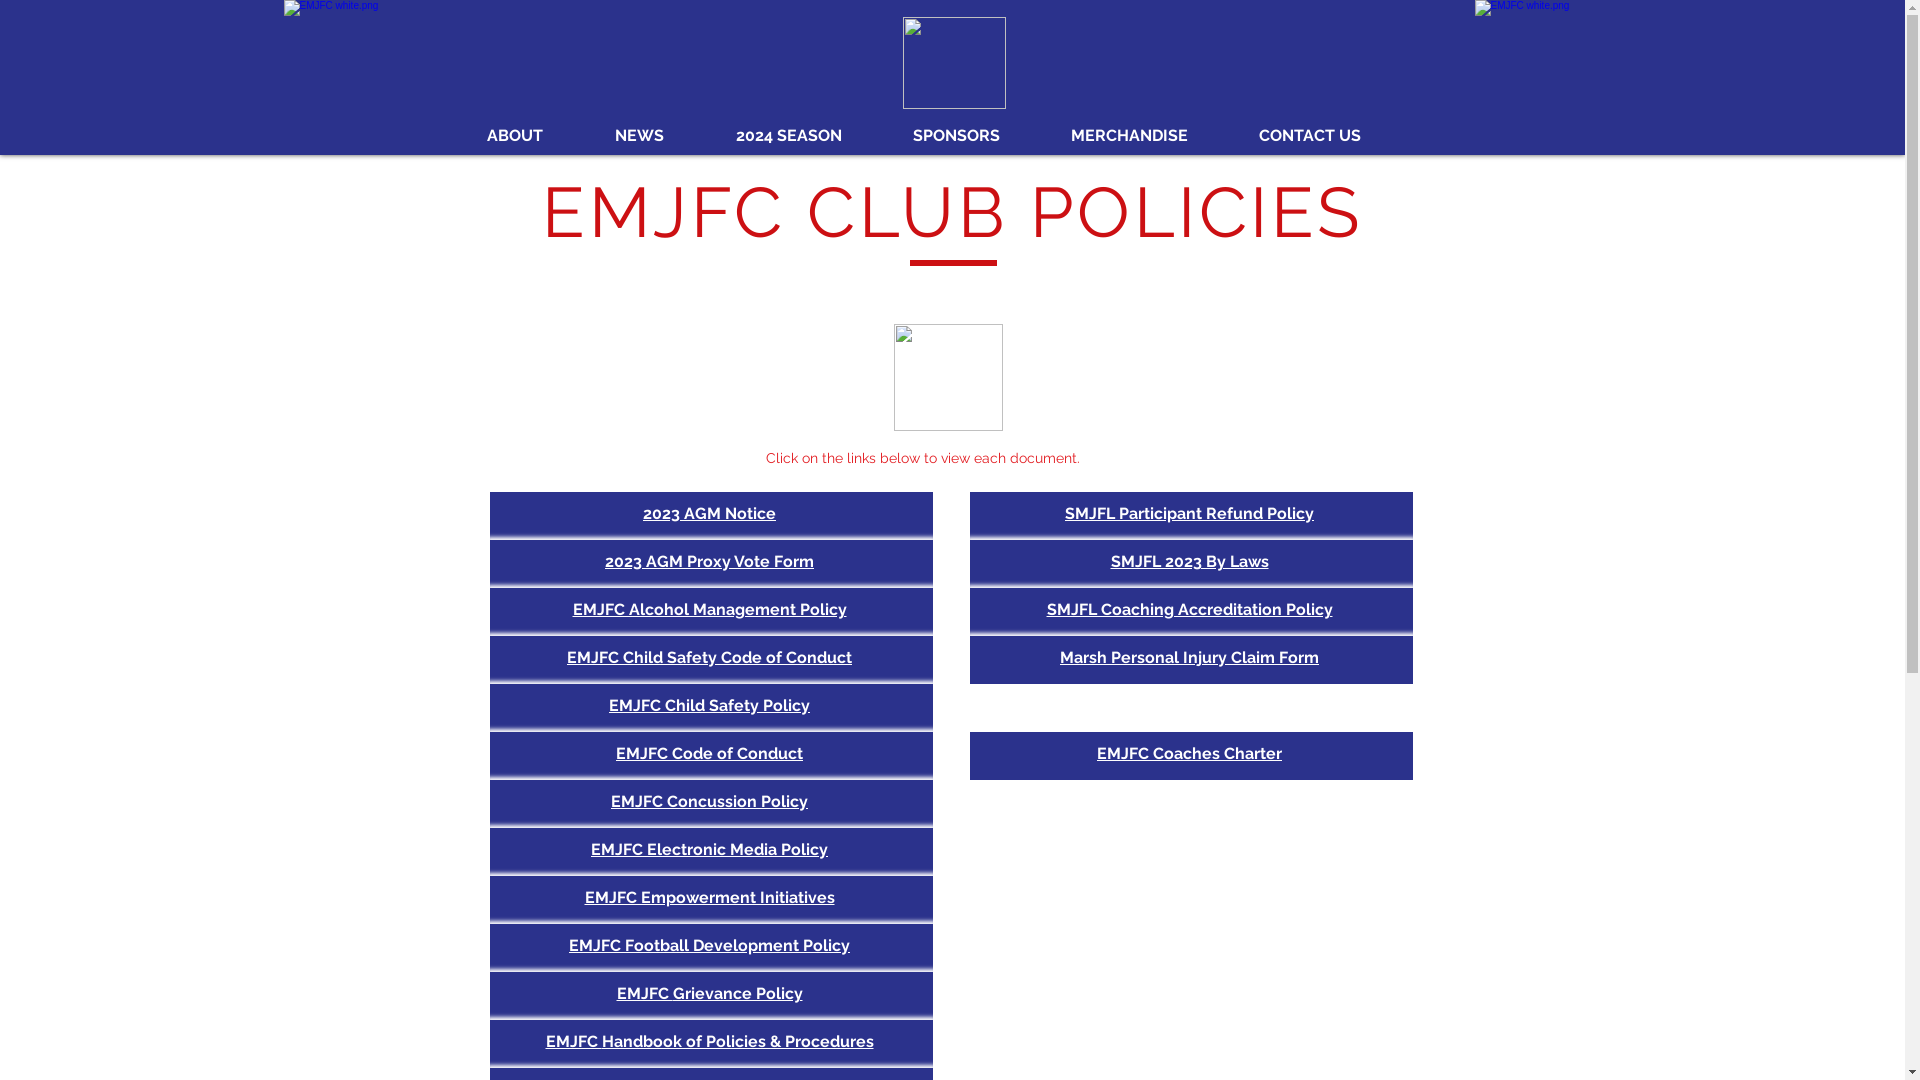 This screenshot has height=1080, width=1920. Describe the element at coordinates (738, 658) in the screenshot. I see `Child Safety Code of Conduct` at that location.